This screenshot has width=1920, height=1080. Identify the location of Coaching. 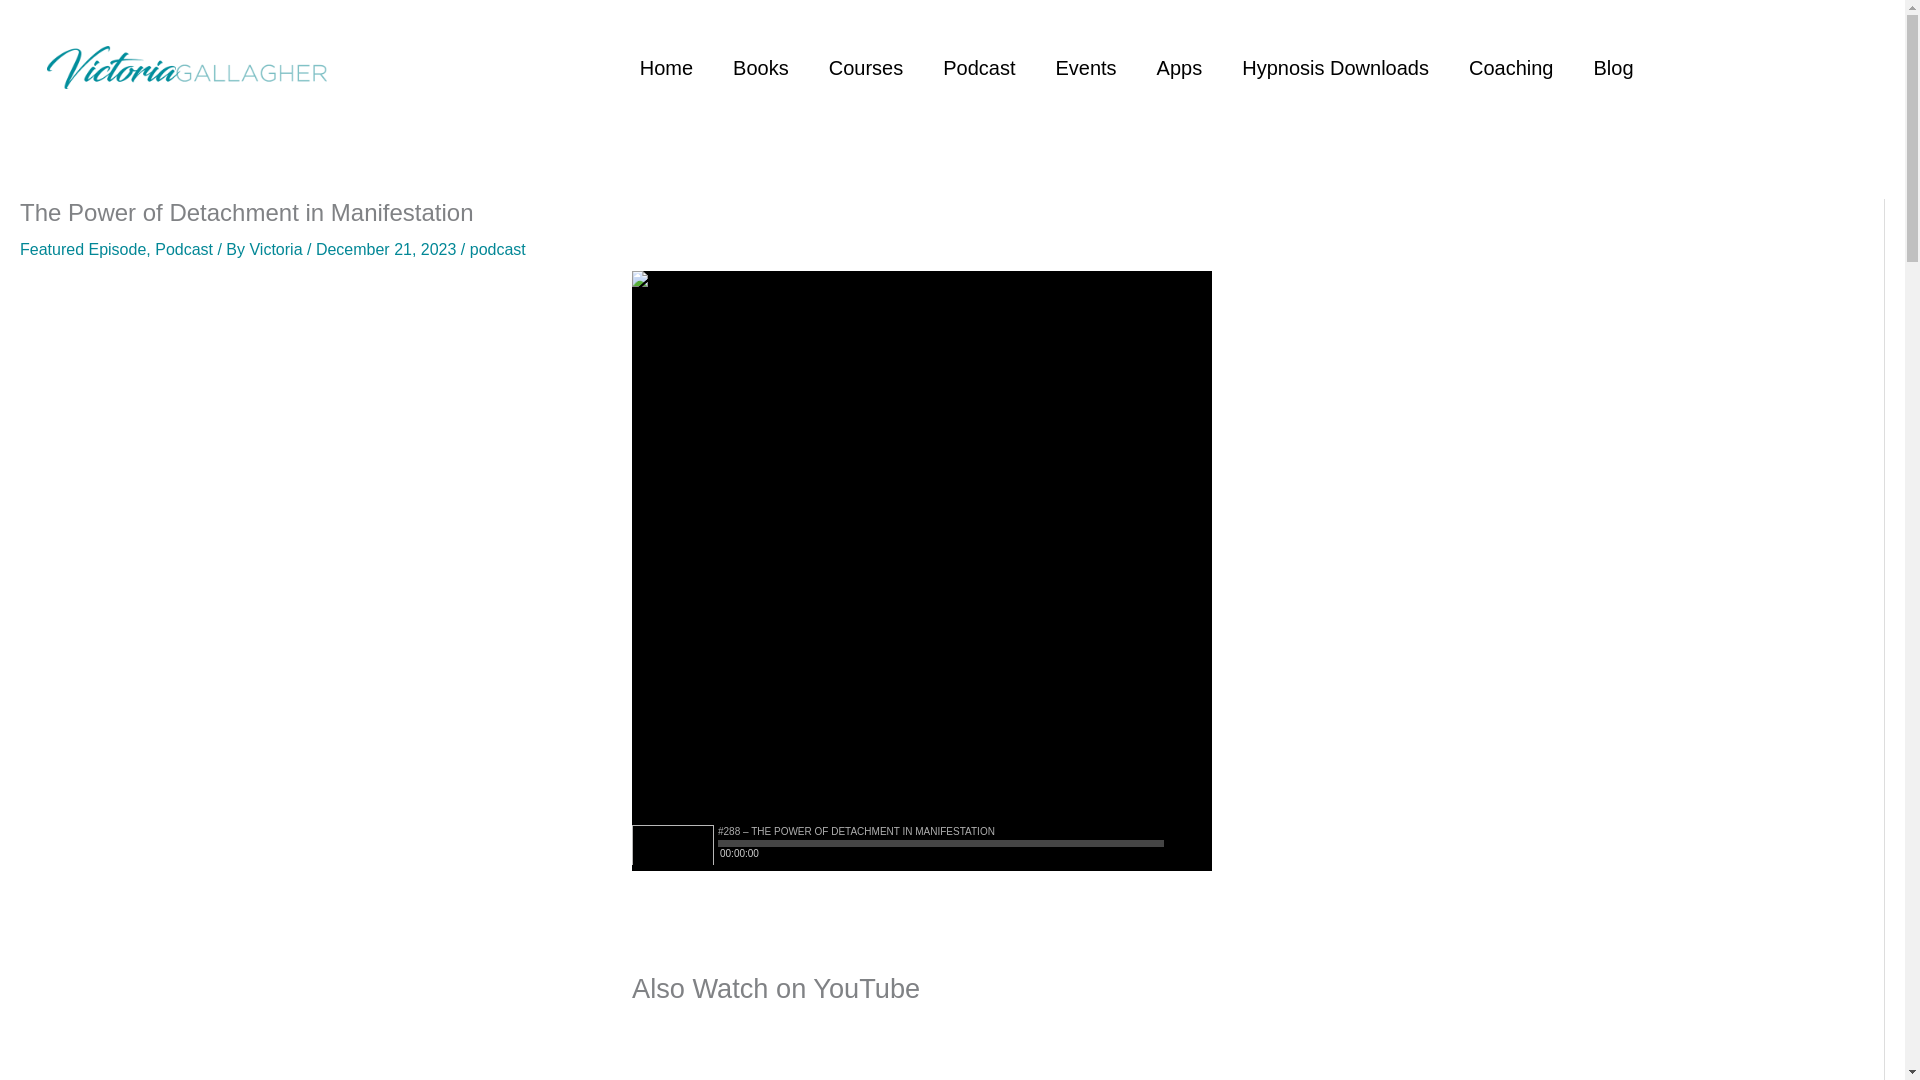
(1512, 66).